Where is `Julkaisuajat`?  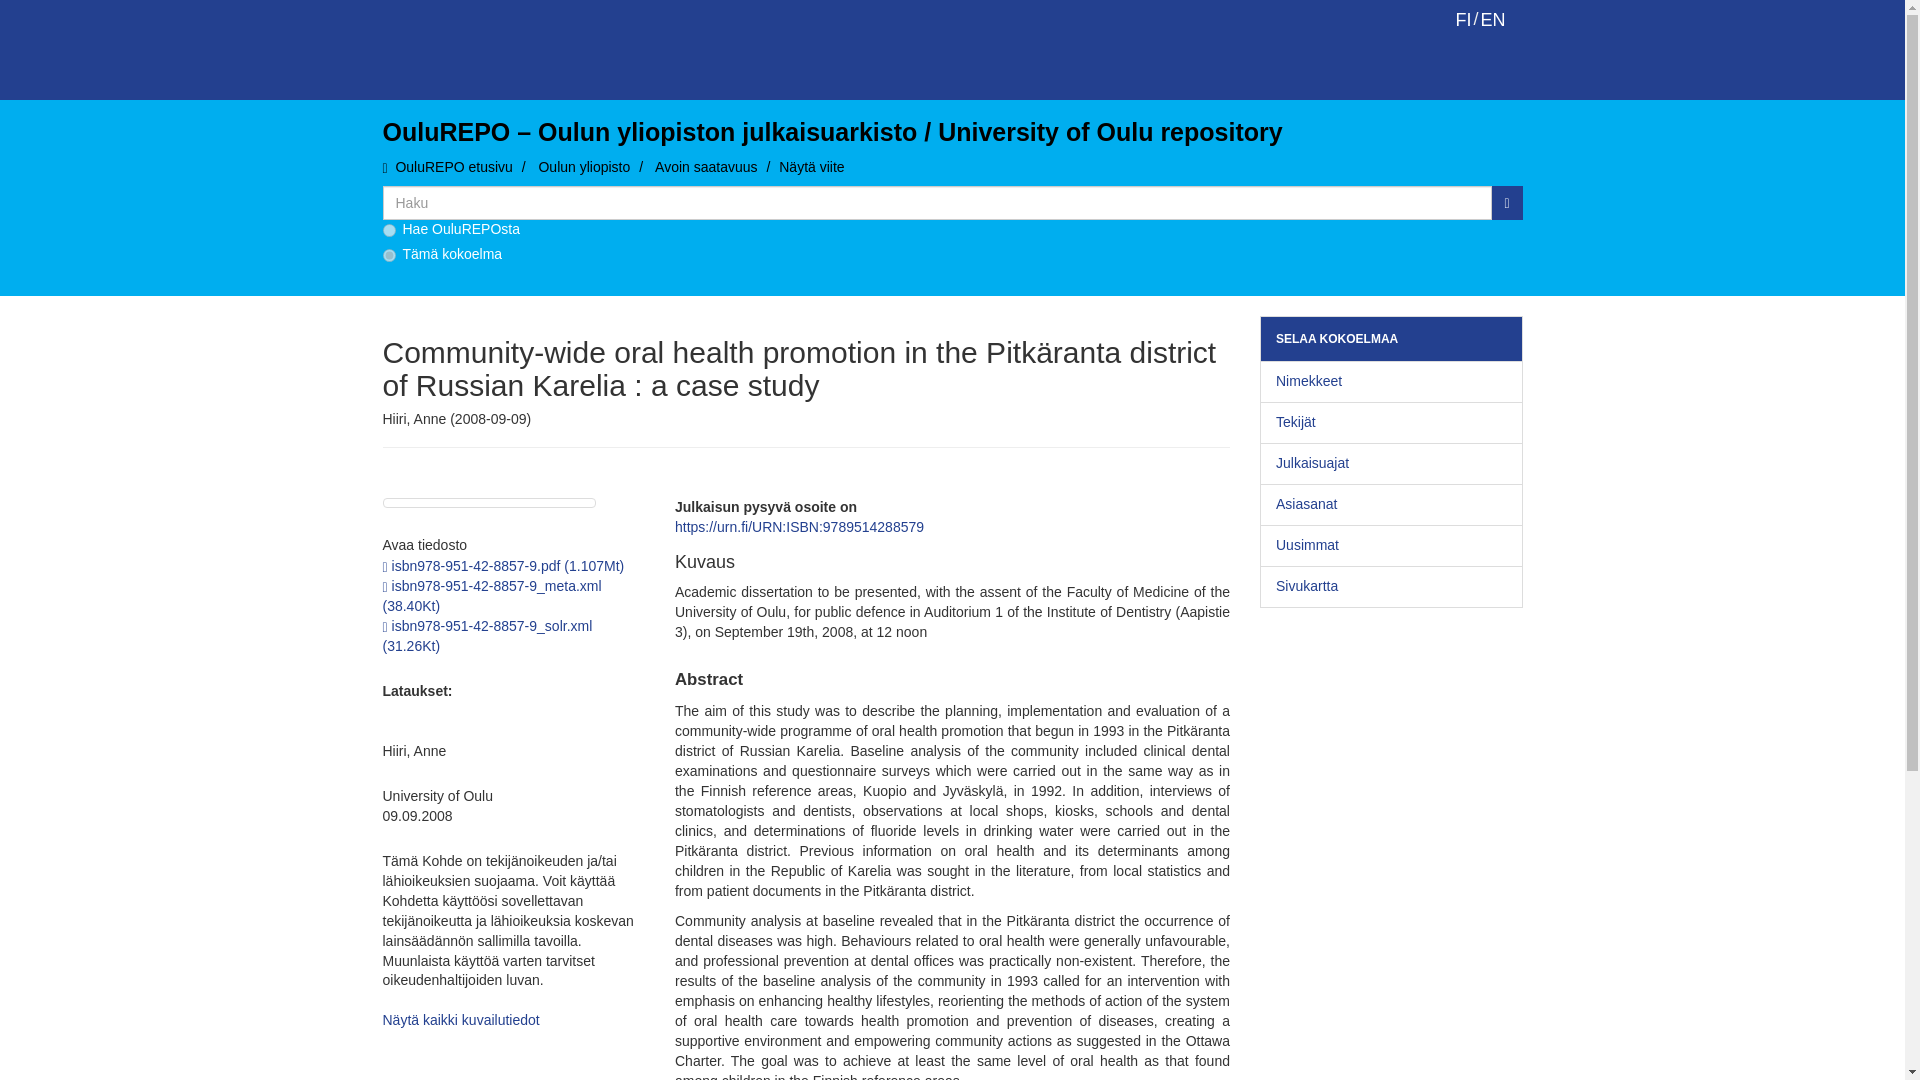
Julkaisuajat is located at coordinates (1390, 463).